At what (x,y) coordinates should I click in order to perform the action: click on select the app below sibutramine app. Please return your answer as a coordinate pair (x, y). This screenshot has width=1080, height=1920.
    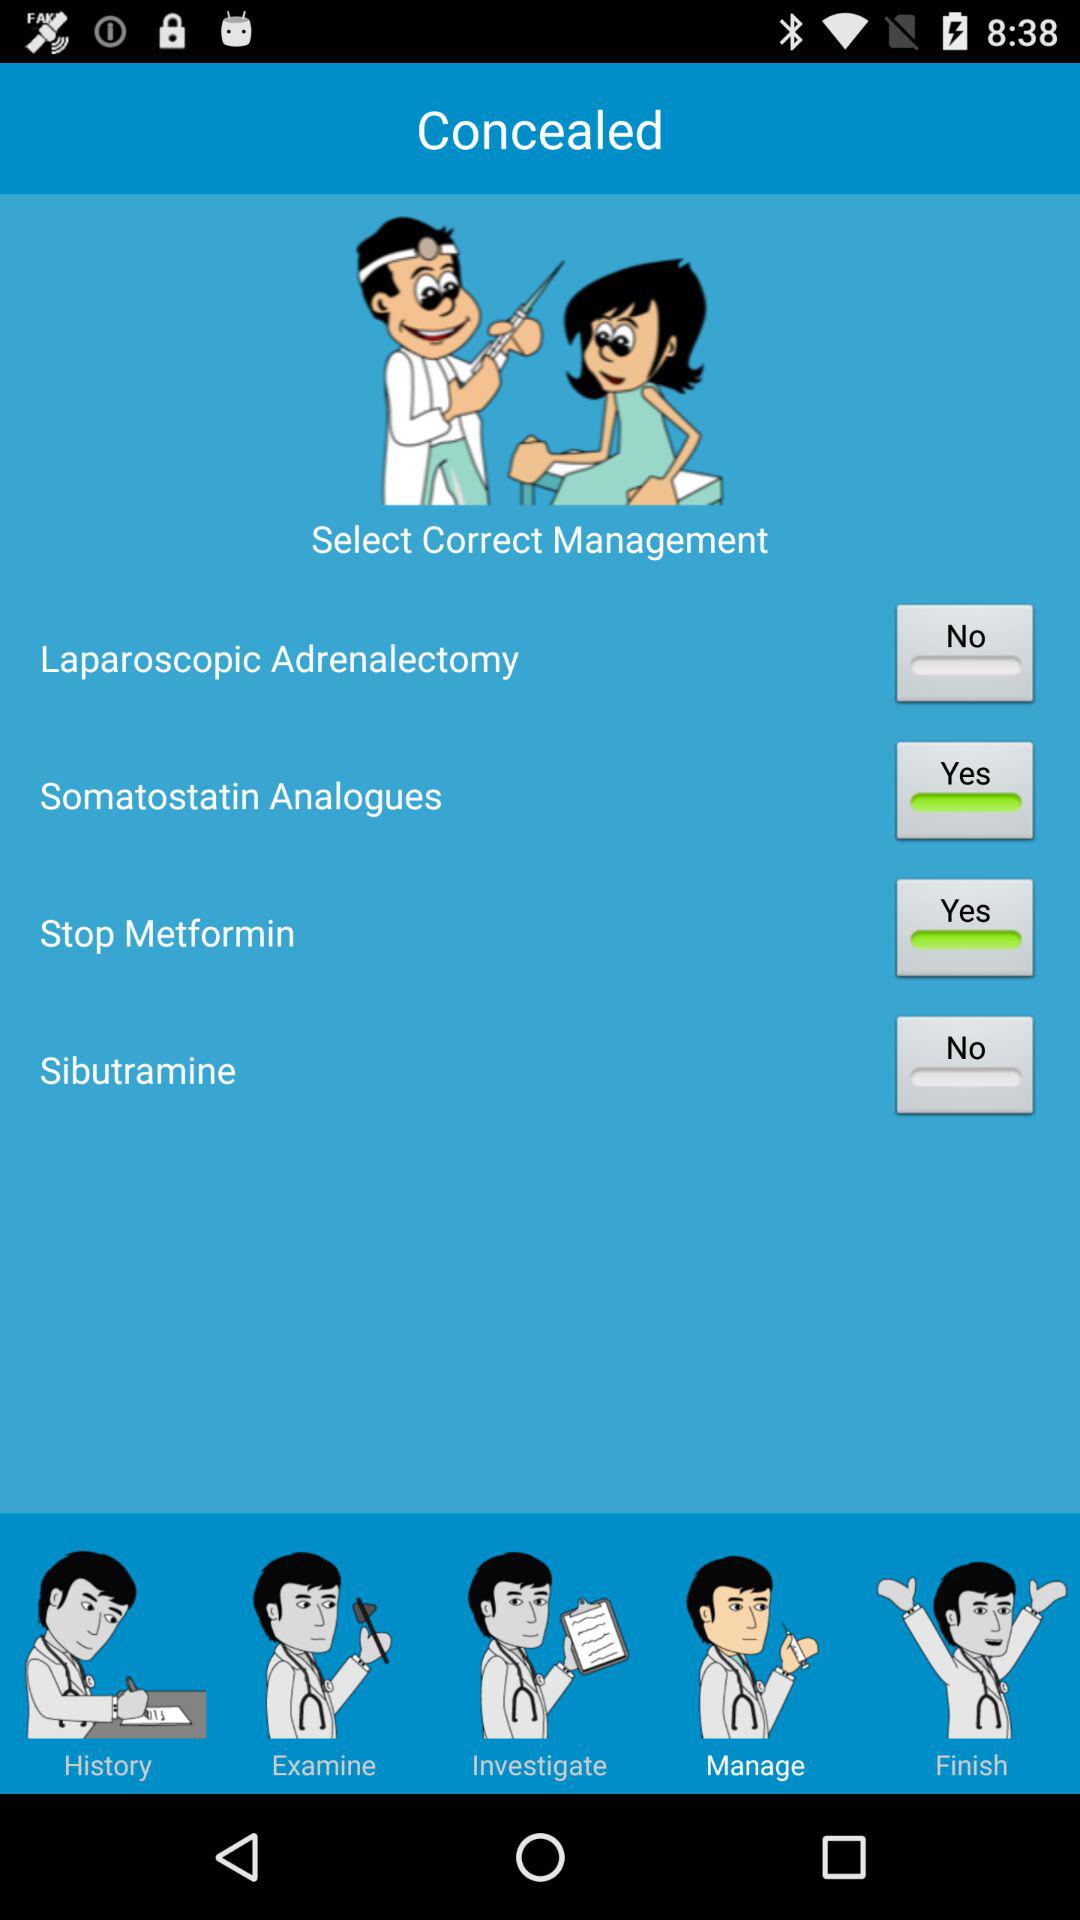
    Looking at the image, I should click on (972, 1653).